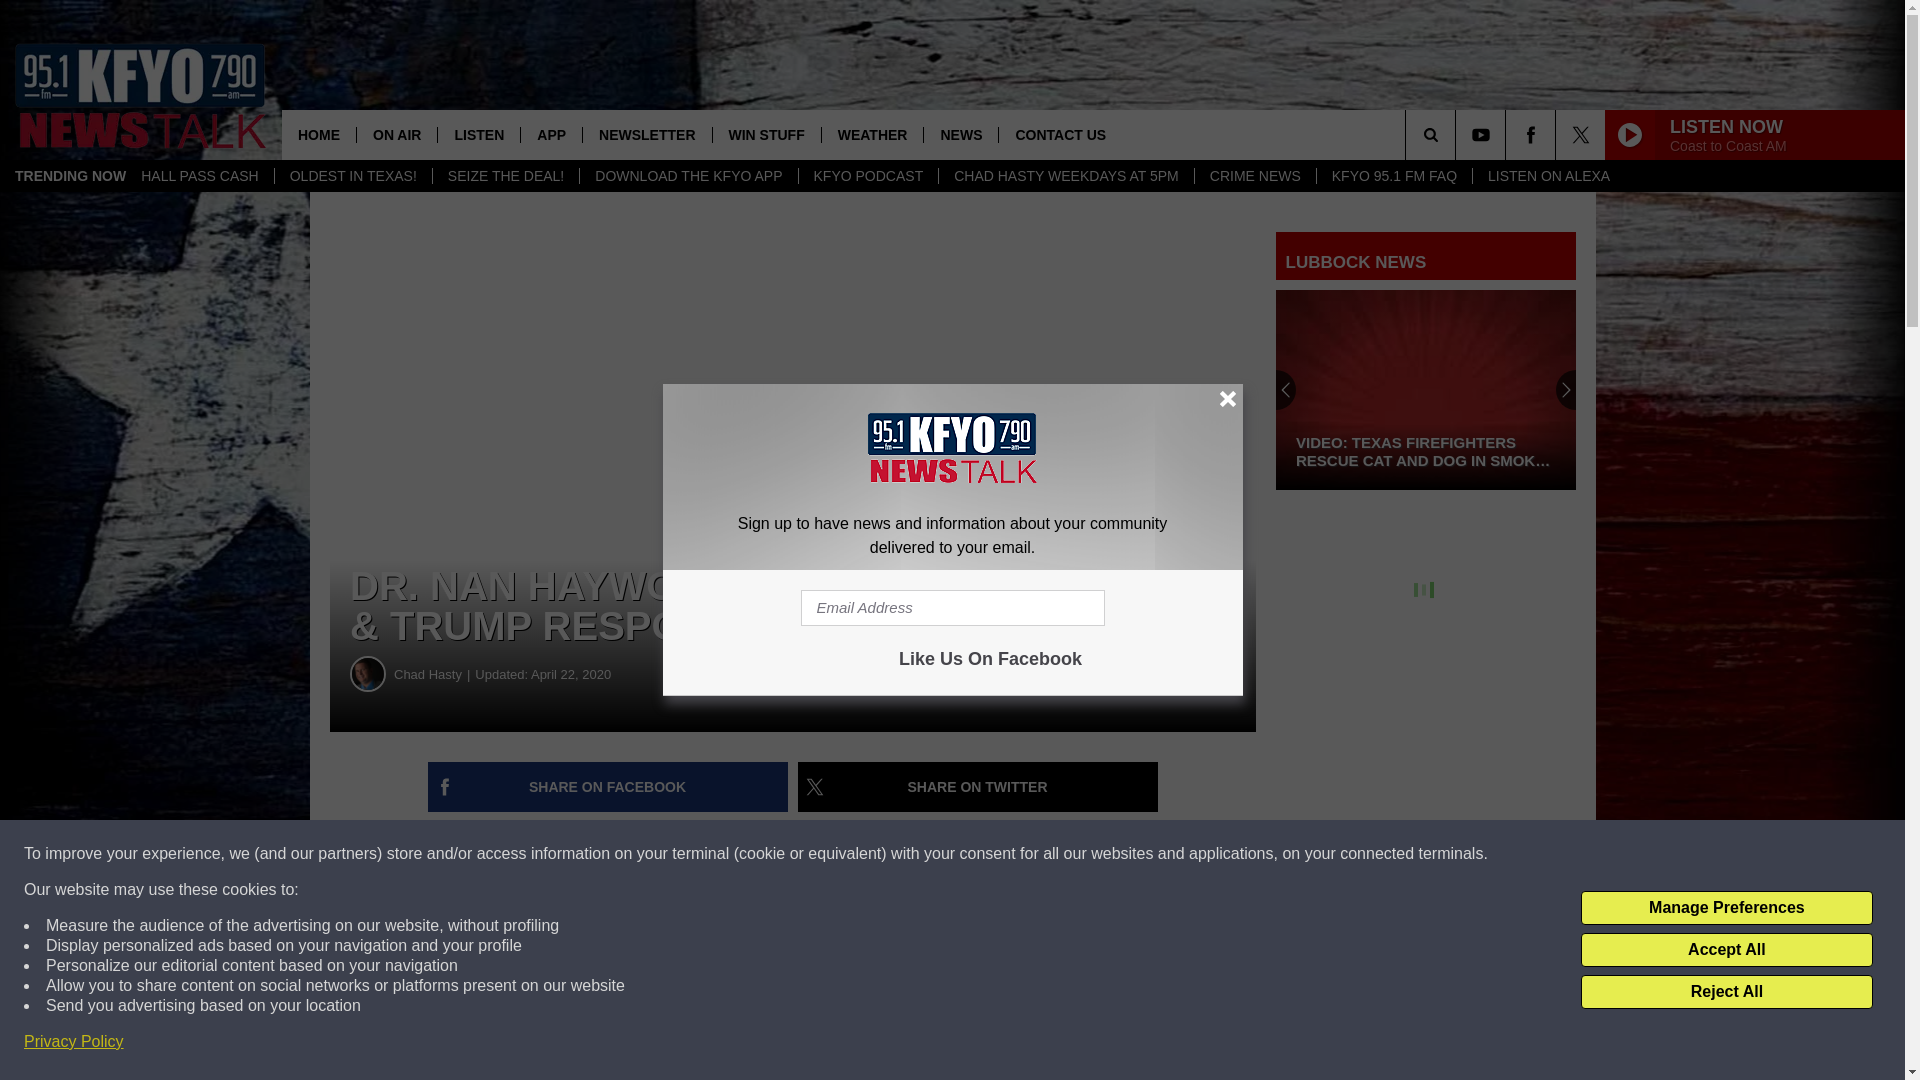 The width and height of the screenshot is (1920, 1080). I want to click on DOWNLOAD THE KFYO APP, so click(688, 176).